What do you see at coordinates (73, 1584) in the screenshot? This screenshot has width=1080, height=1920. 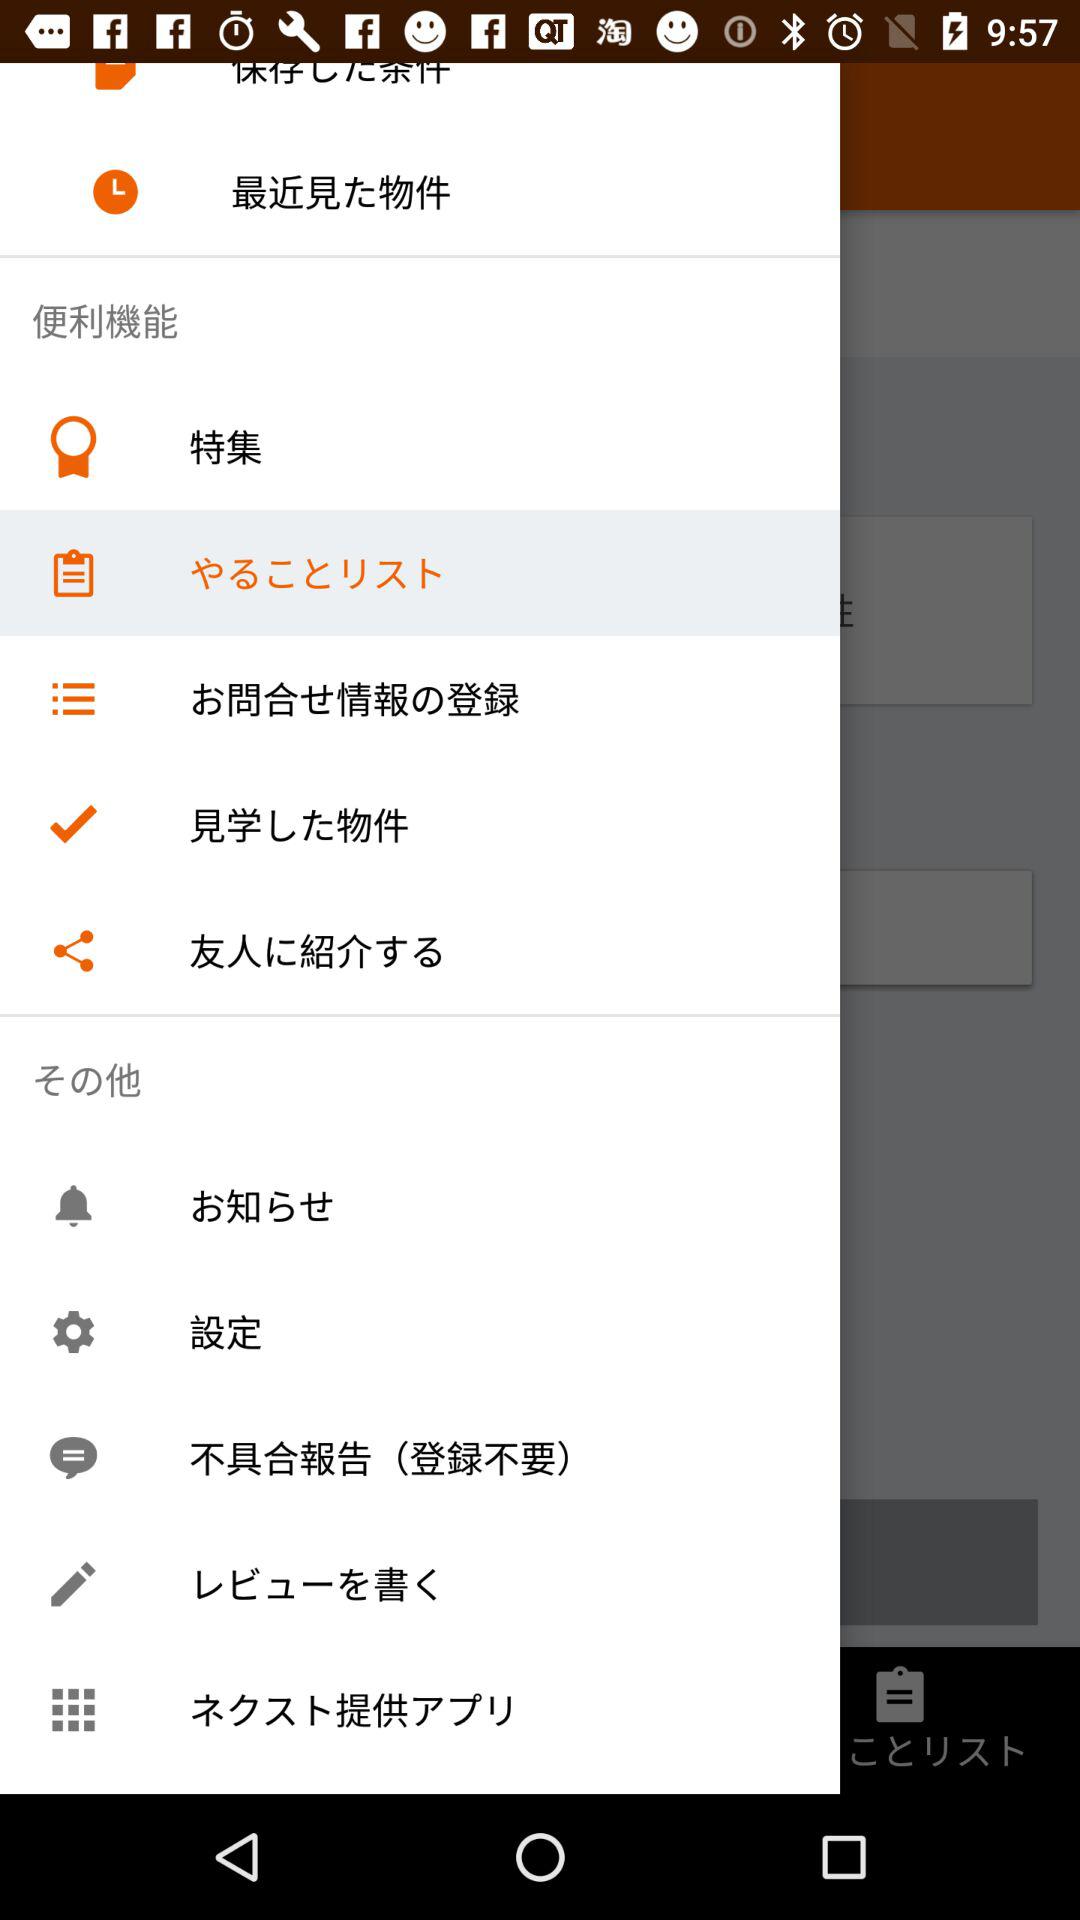 I see `second option icon from bottom left corner` at bounding box center [73, 1584].